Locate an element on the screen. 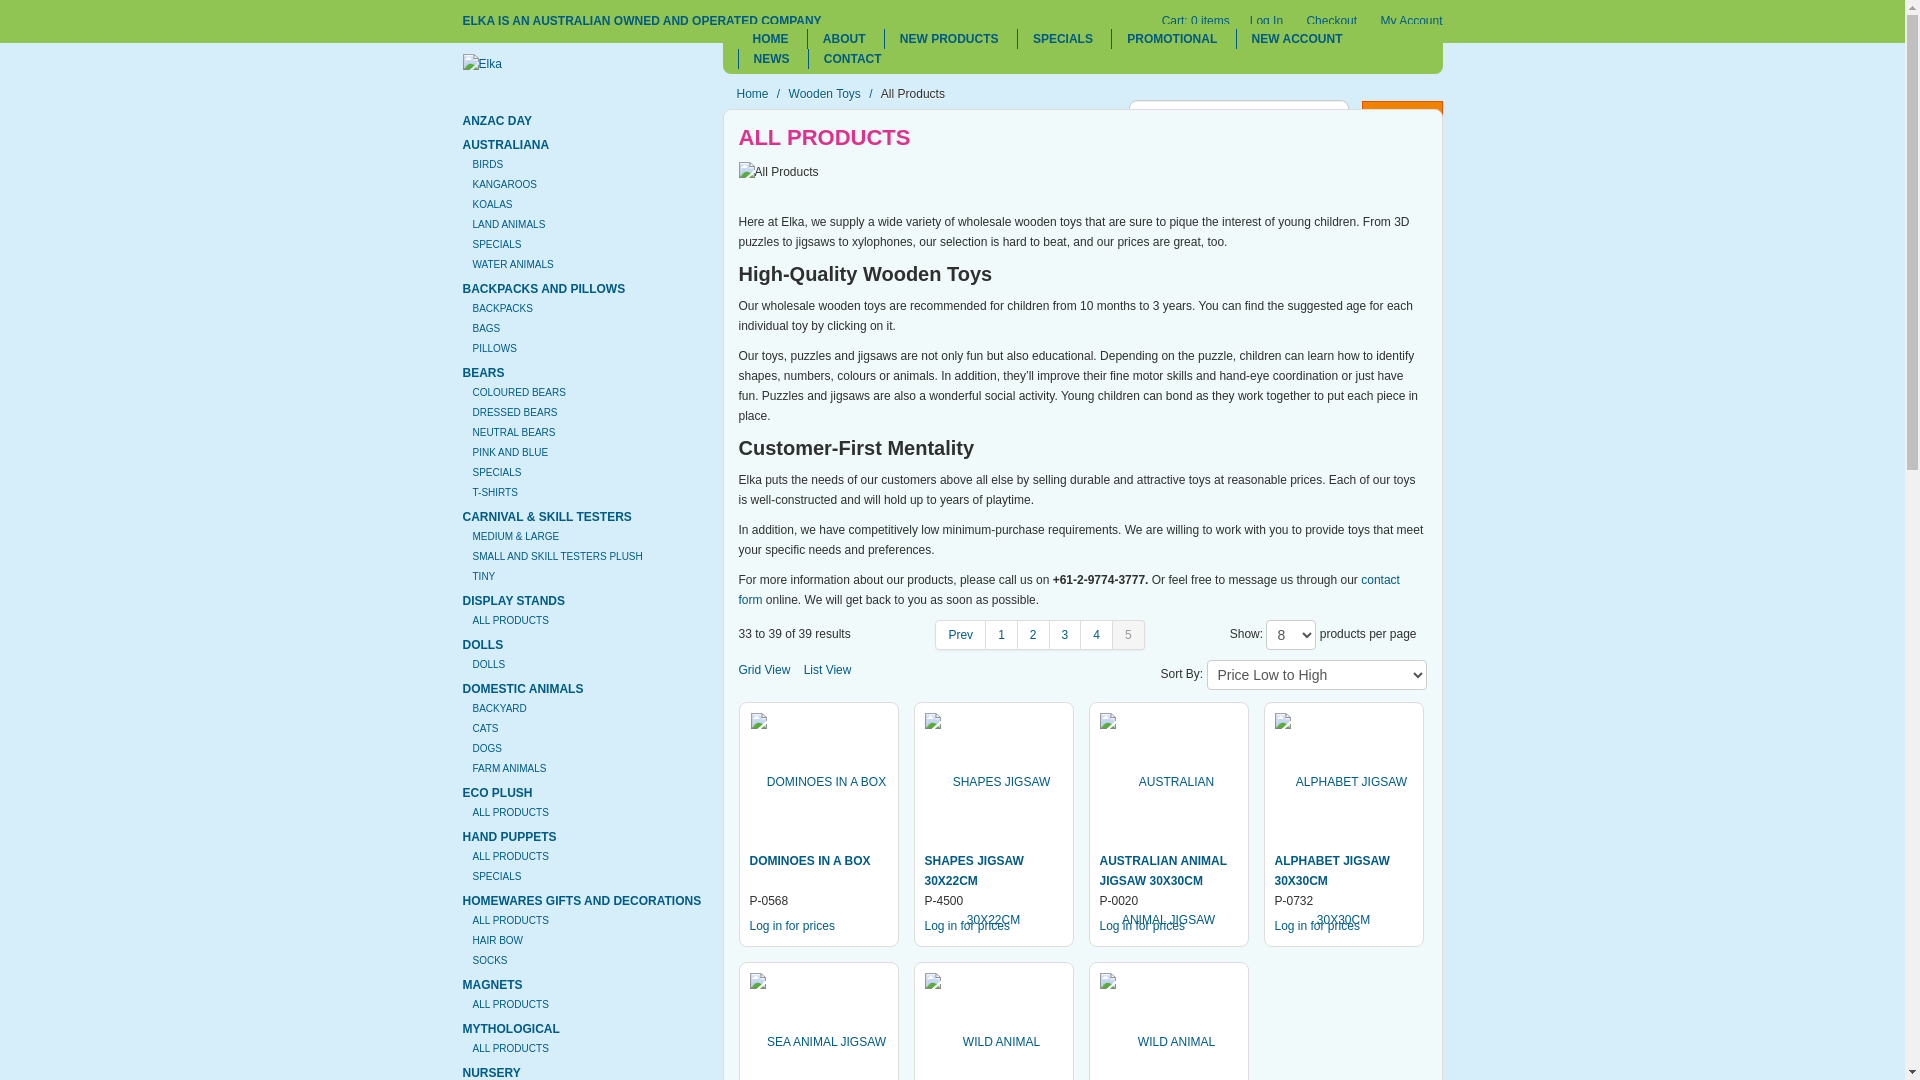 This screenshot has height=1080, width=1920. LAND ANIMALS is located at coordinates (508, 224).